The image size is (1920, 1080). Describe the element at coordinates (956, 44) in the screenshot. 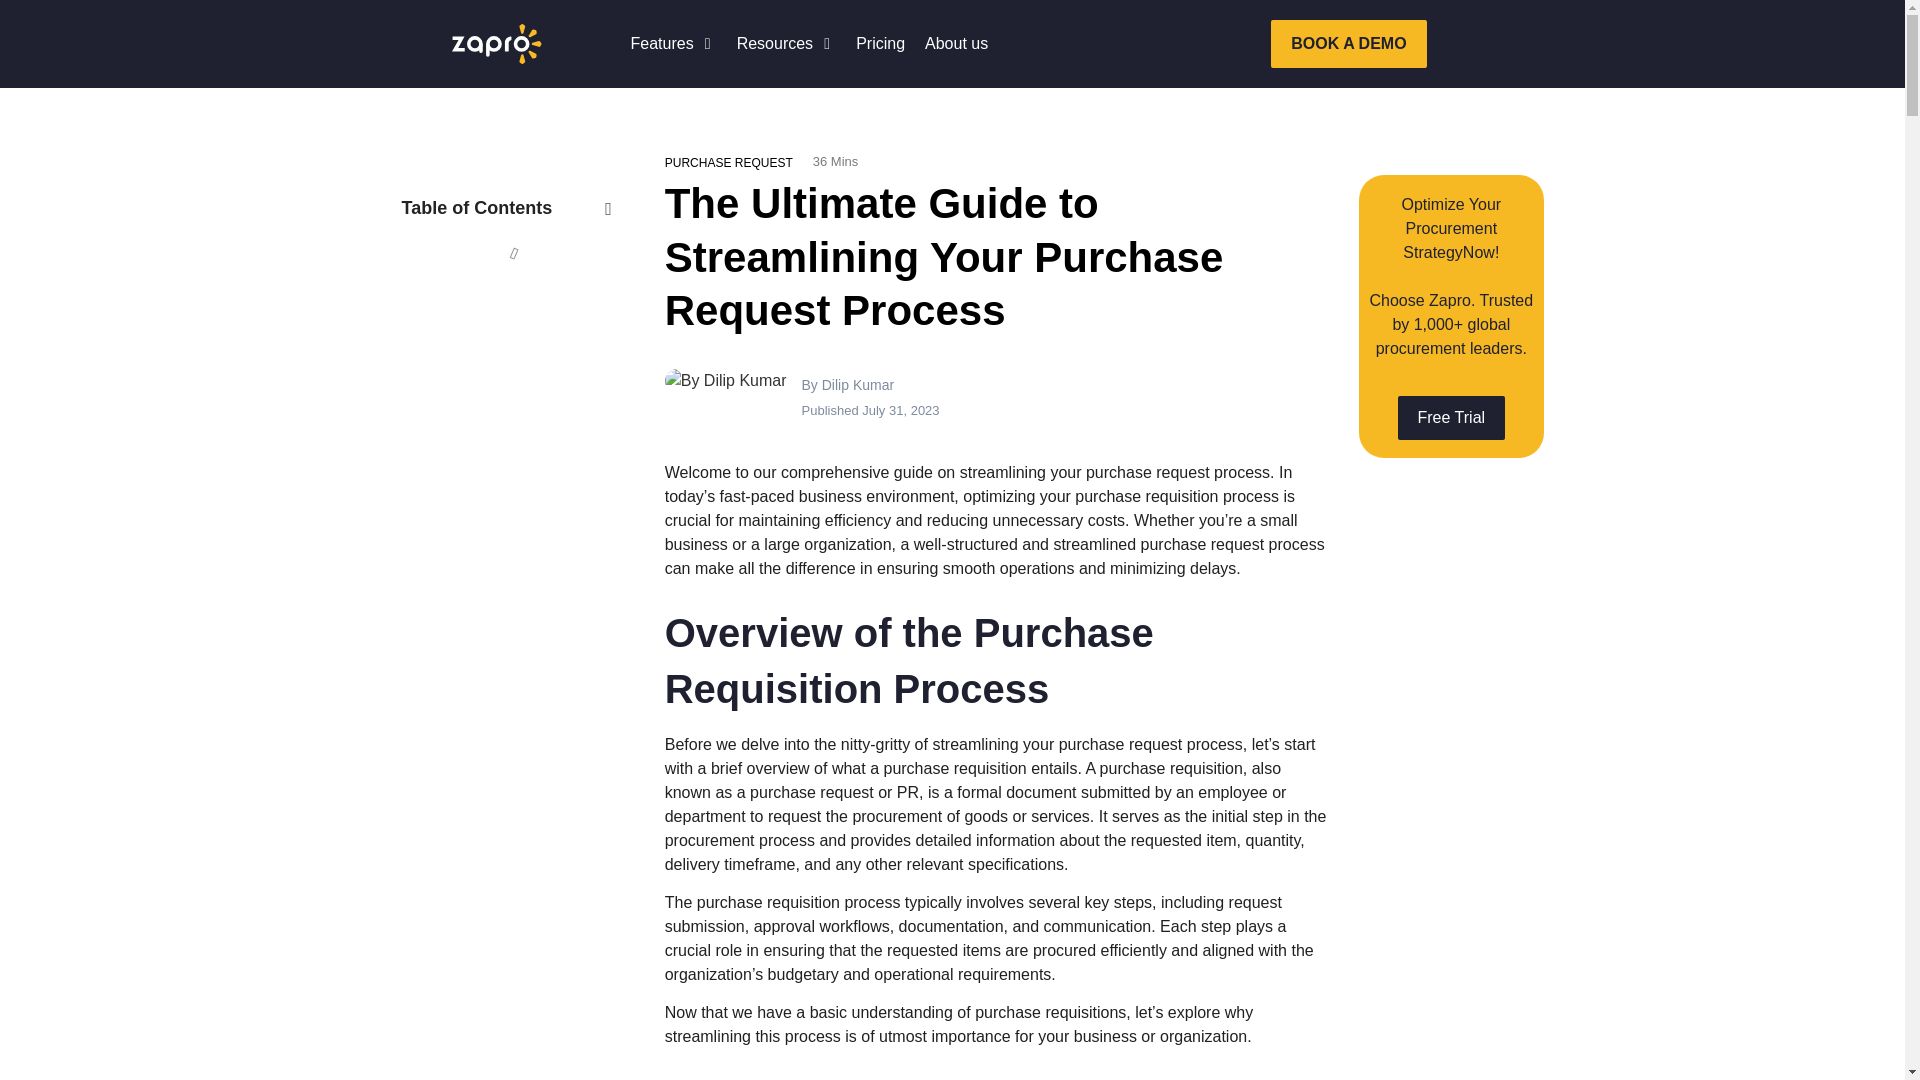

I see `About us` at that location.